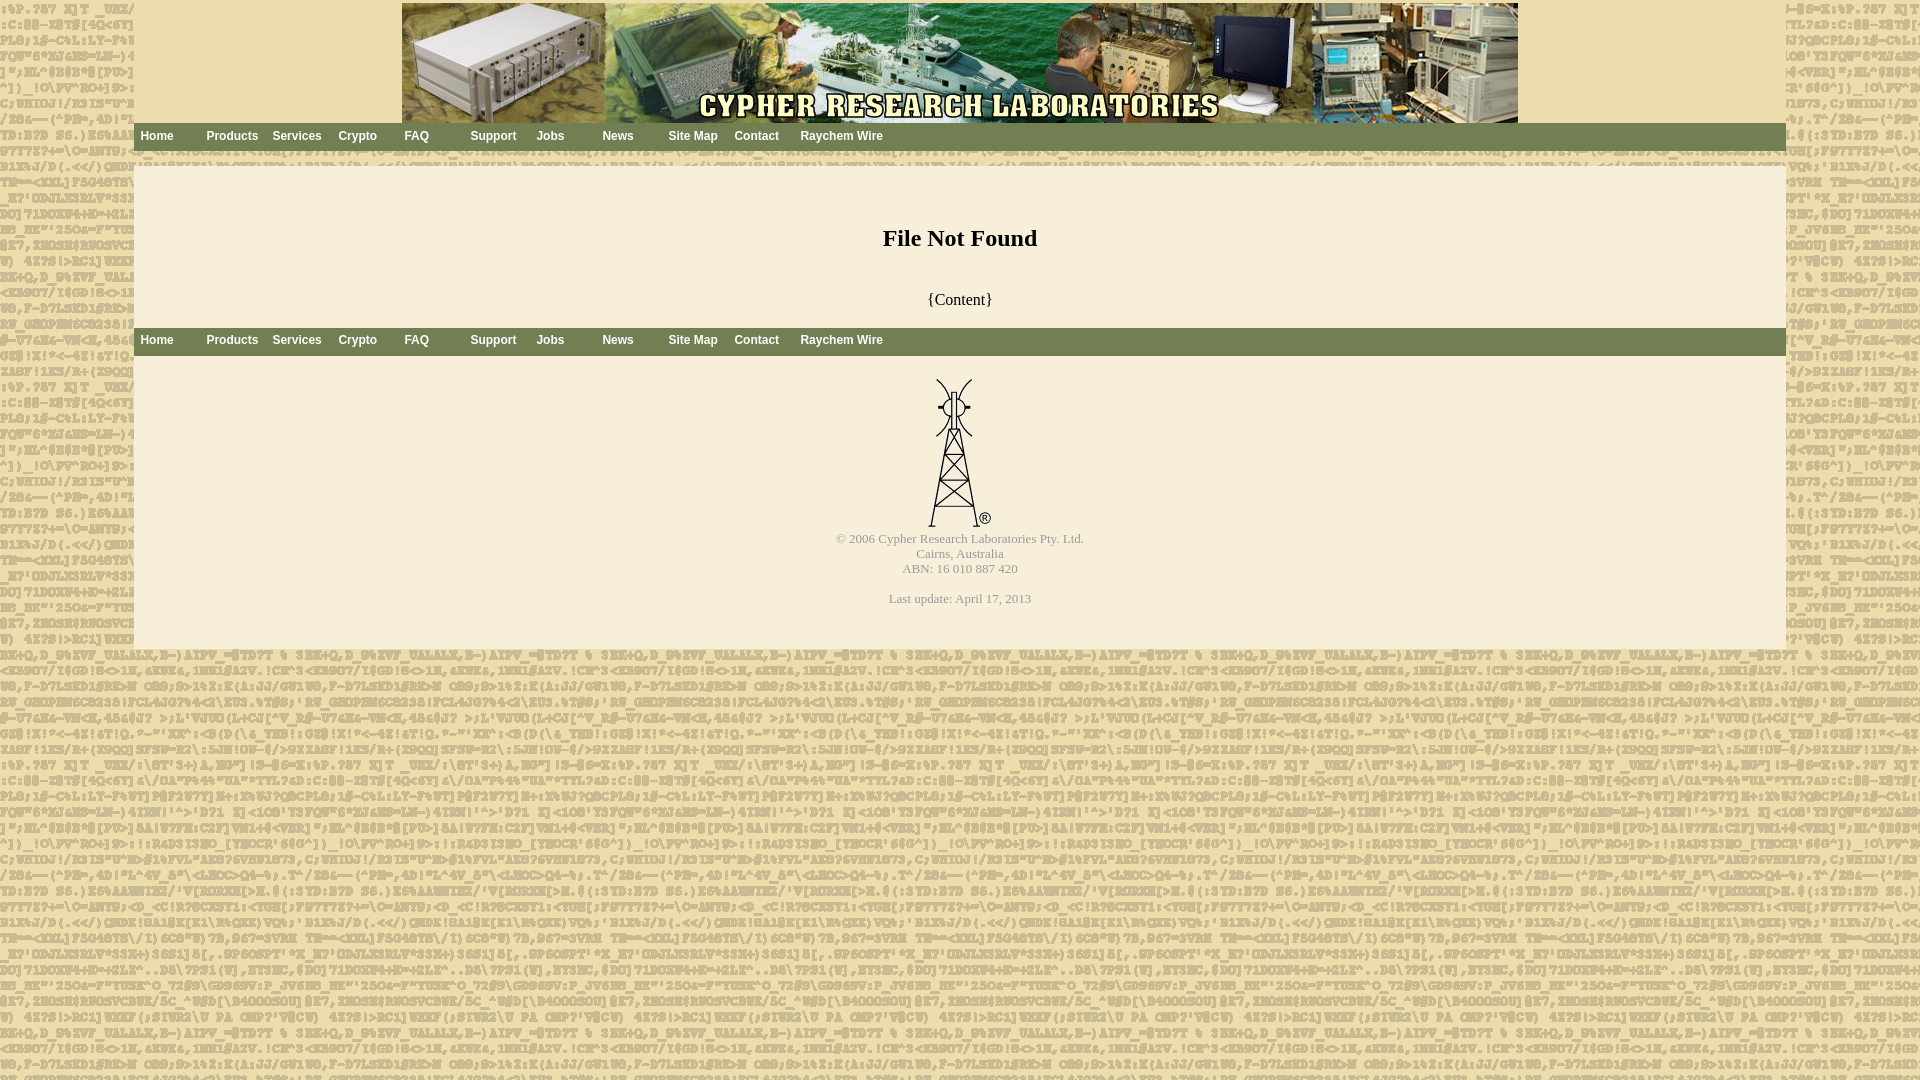 The height and width of the screenshot is (1080, 1920). I want to click on Crypto, so click(367, 342).